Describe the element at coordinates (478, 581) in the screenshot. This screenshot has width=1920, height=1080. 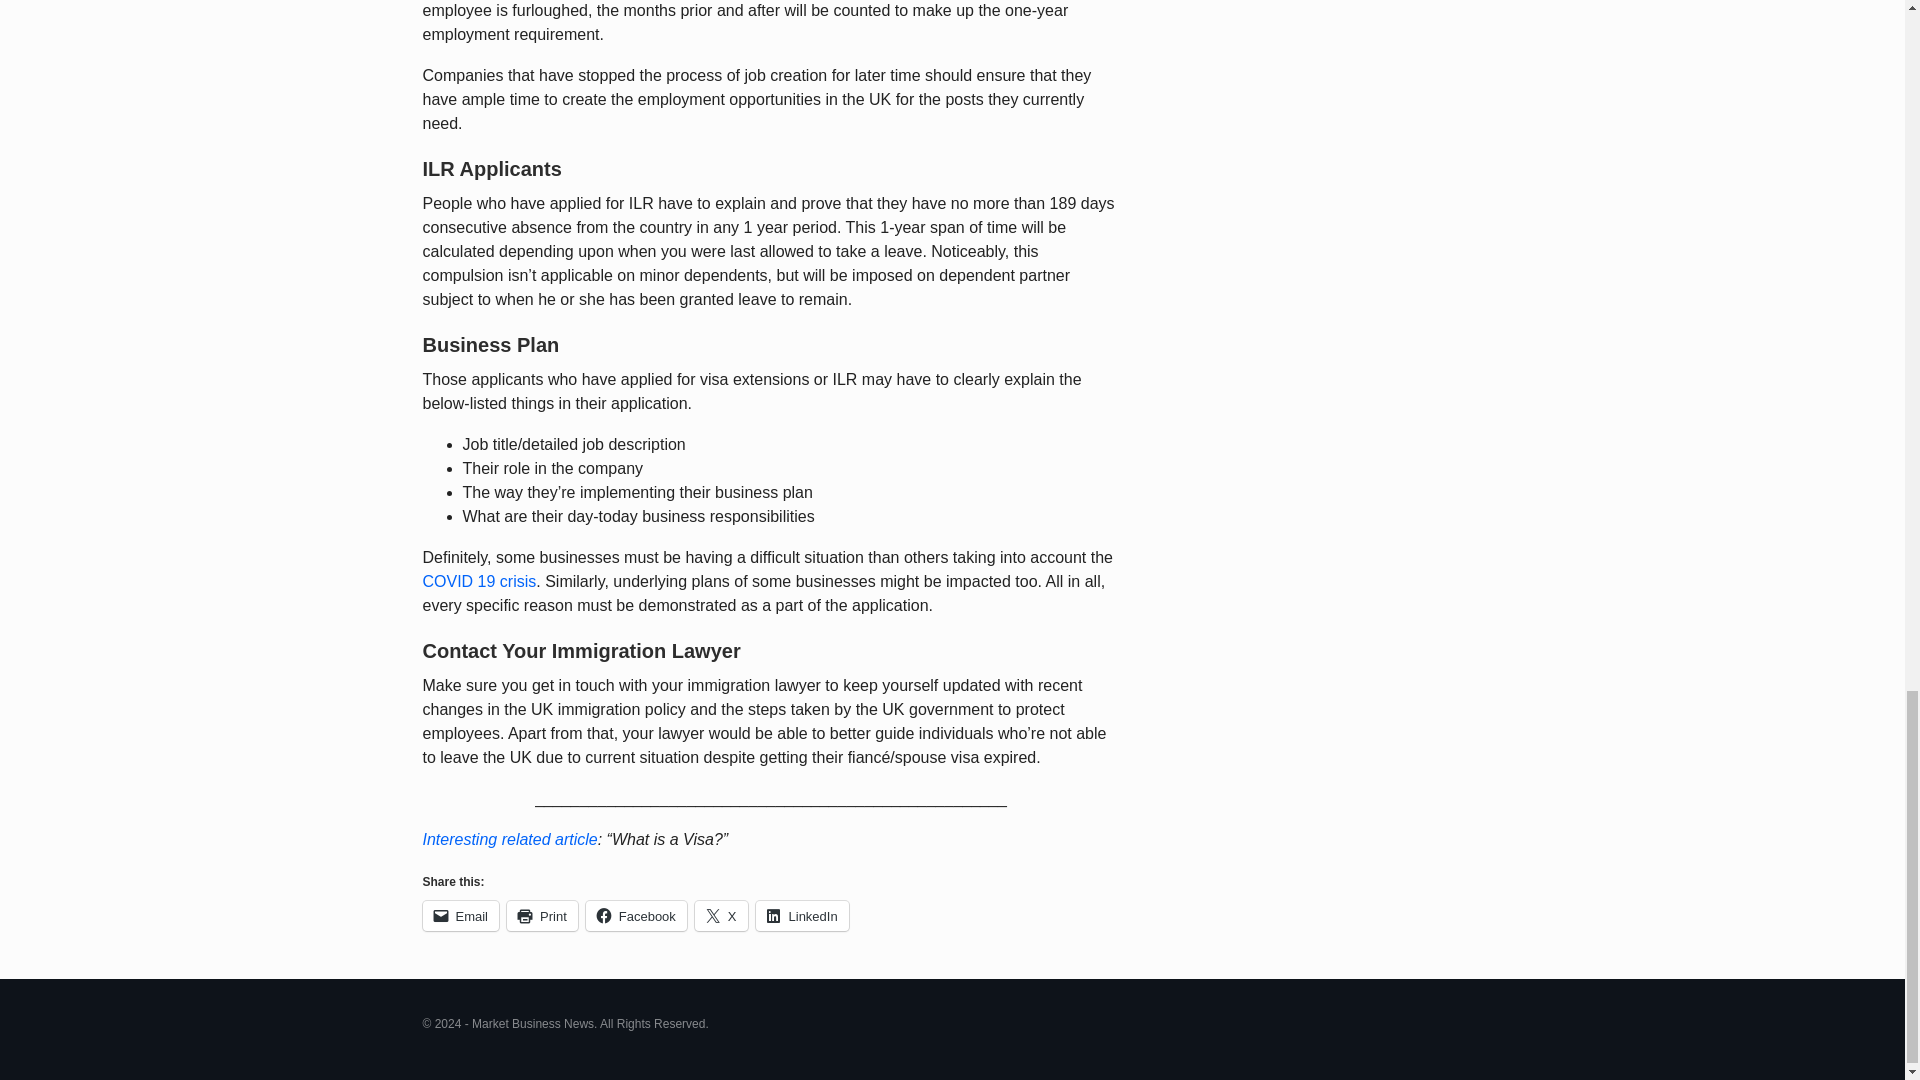
I see `COVID 19 crisis` at that location.